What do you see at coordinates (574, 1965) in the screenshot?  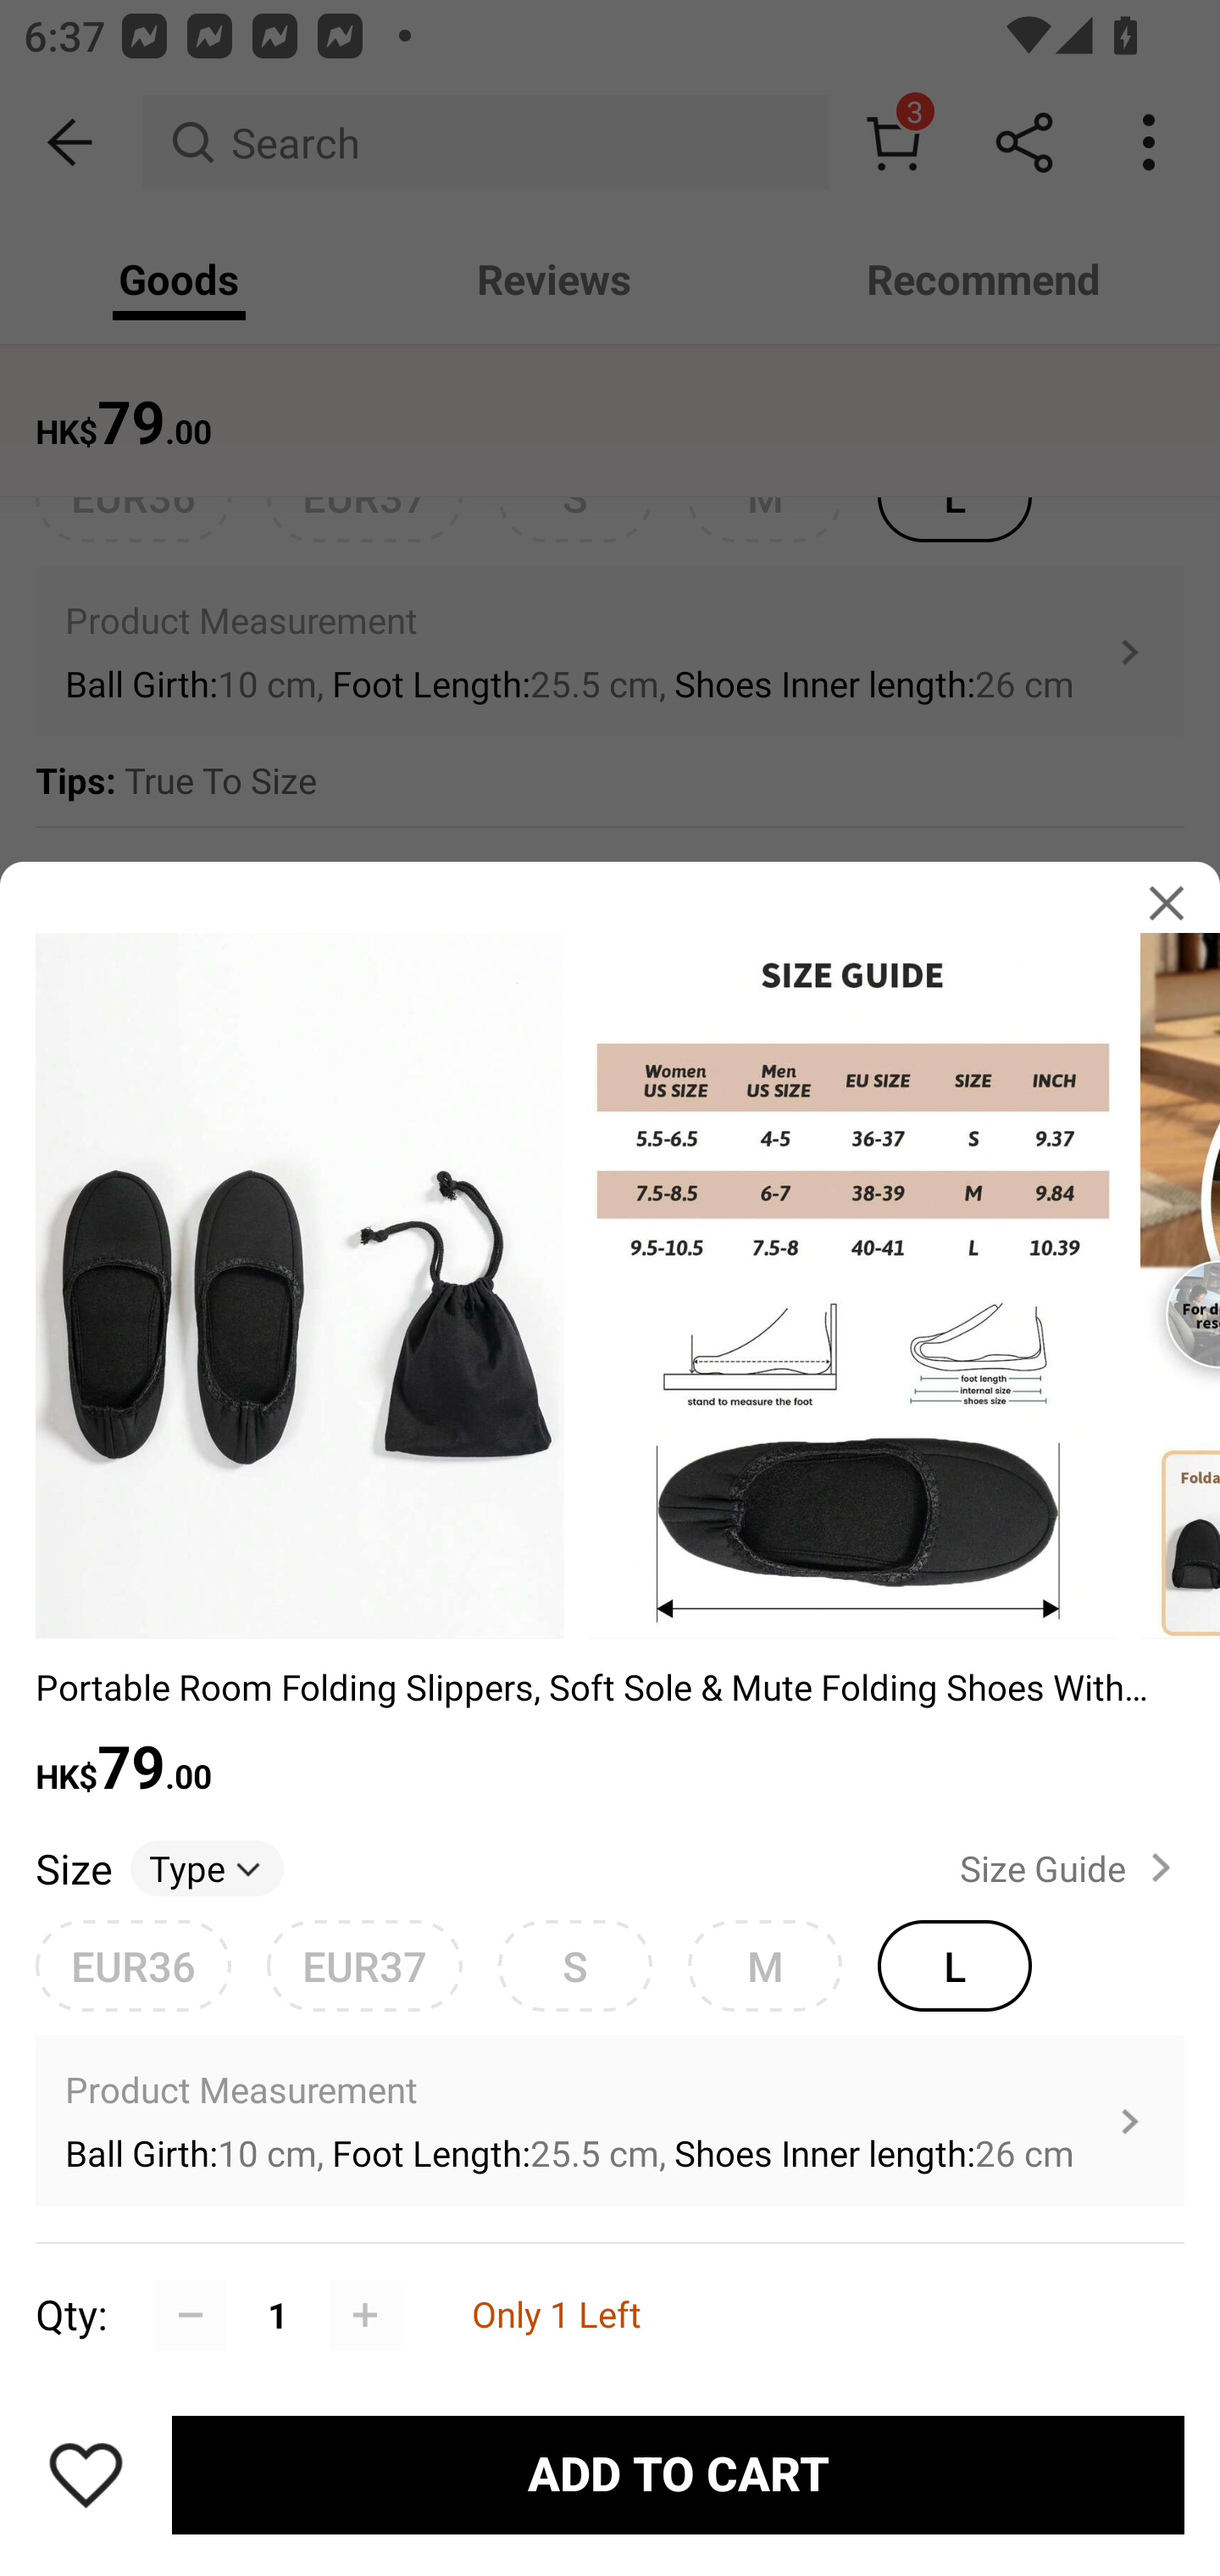 I see `S` at bounding box center [574, 1965].